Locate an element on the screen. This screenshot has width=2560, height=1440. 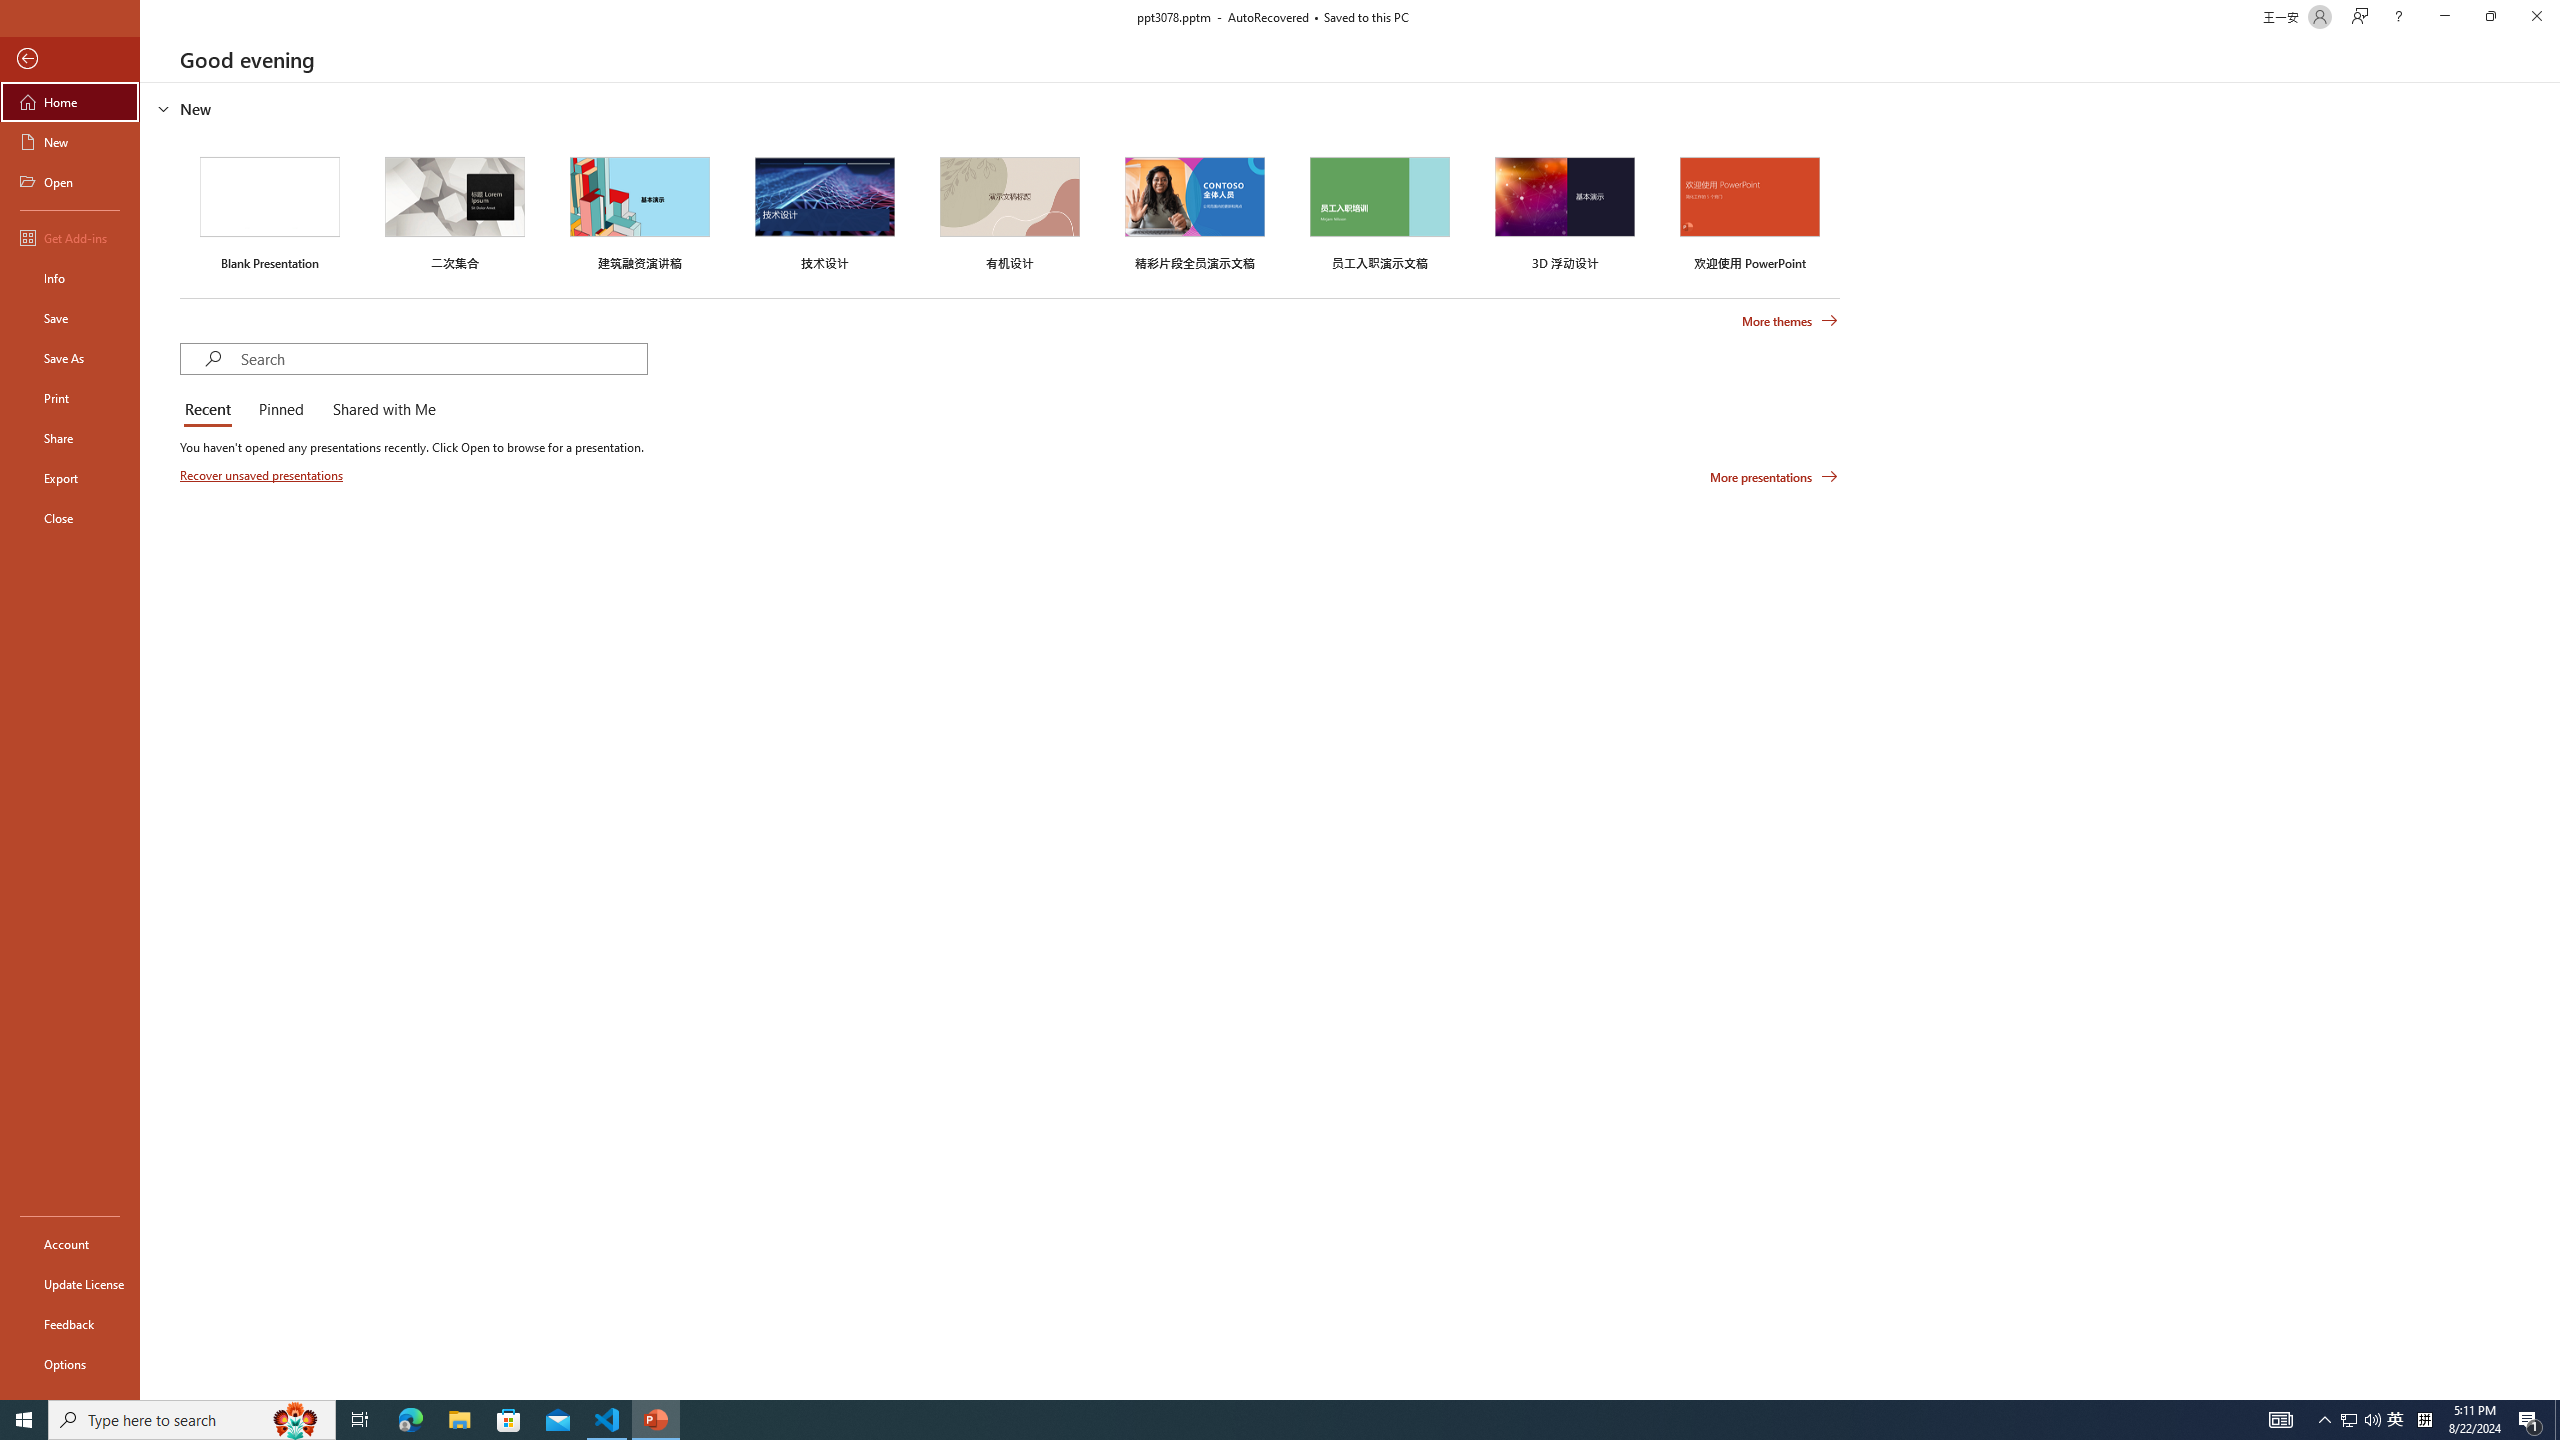
Class: NetUIScrollBar is located at coordinates (2551, 741).